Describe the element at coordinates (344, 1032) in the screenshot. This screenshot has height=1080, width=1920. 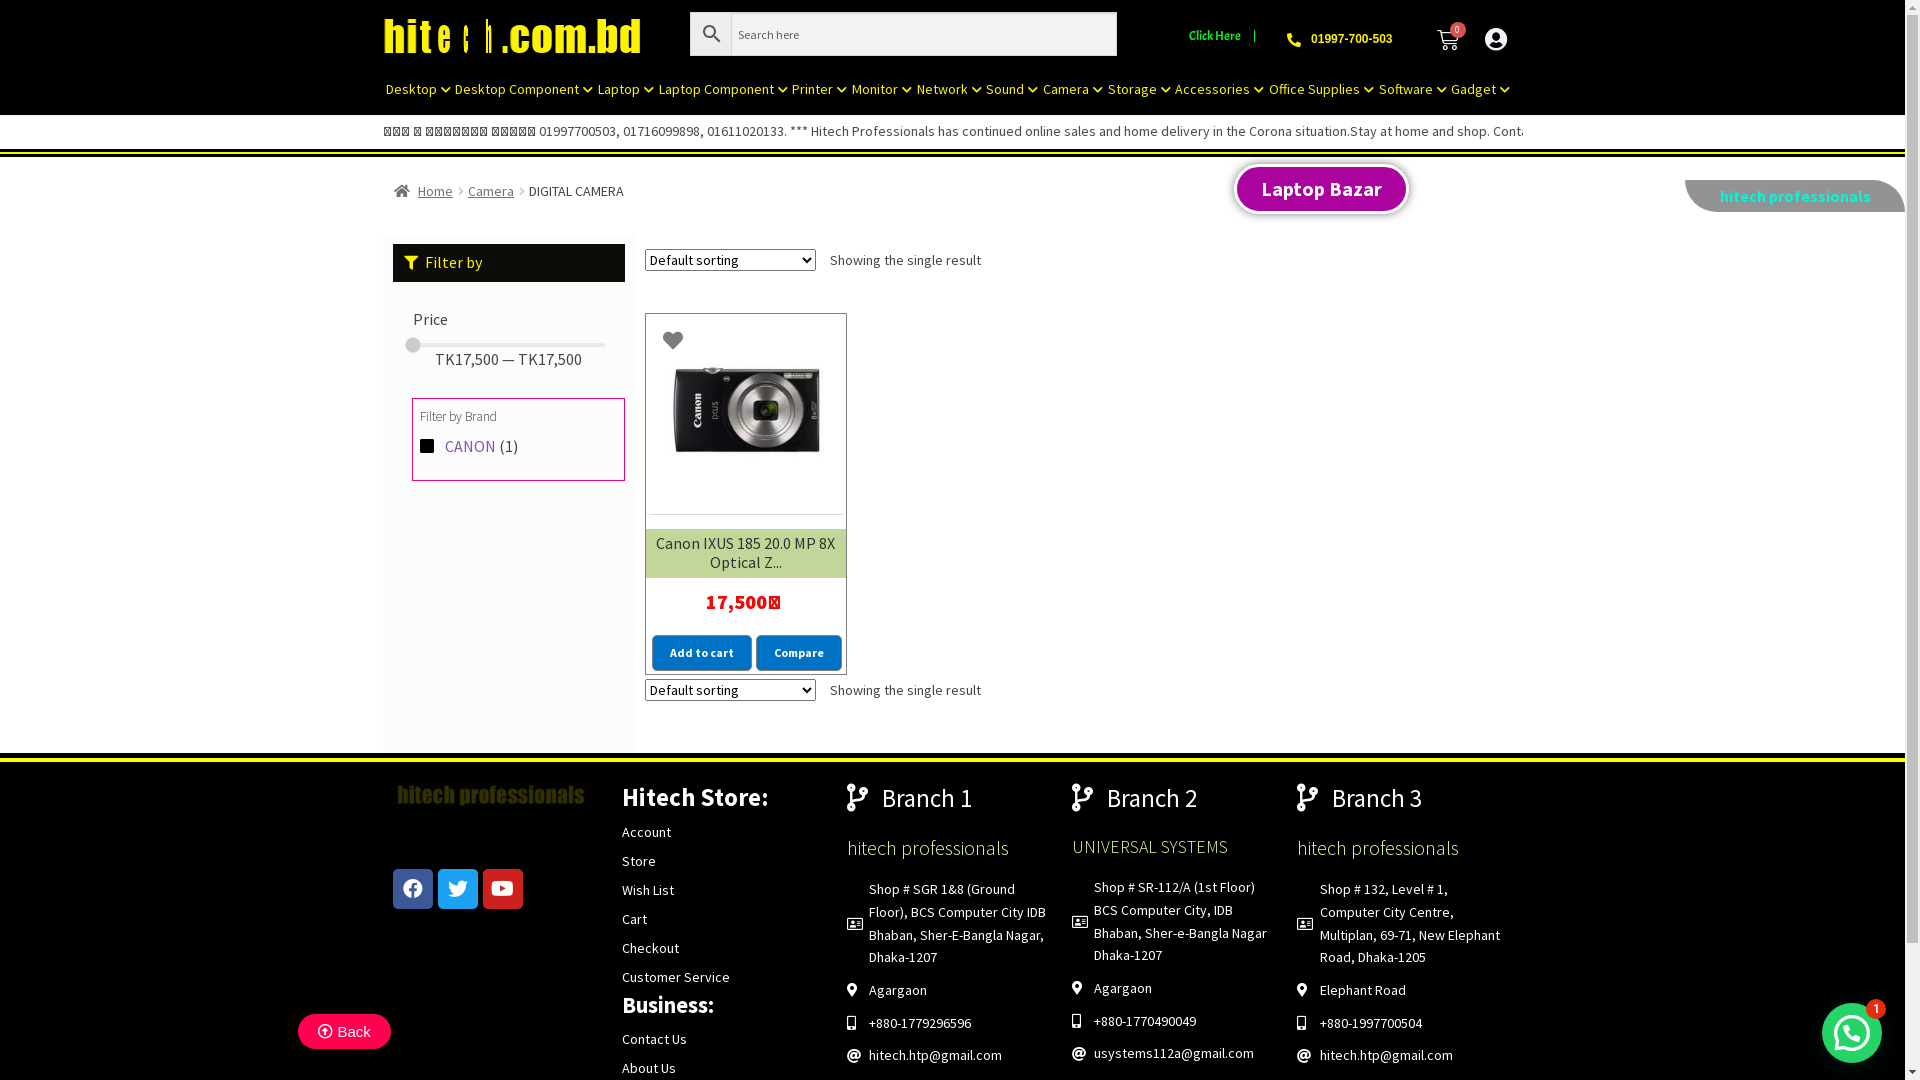
I see `Back` at that location.